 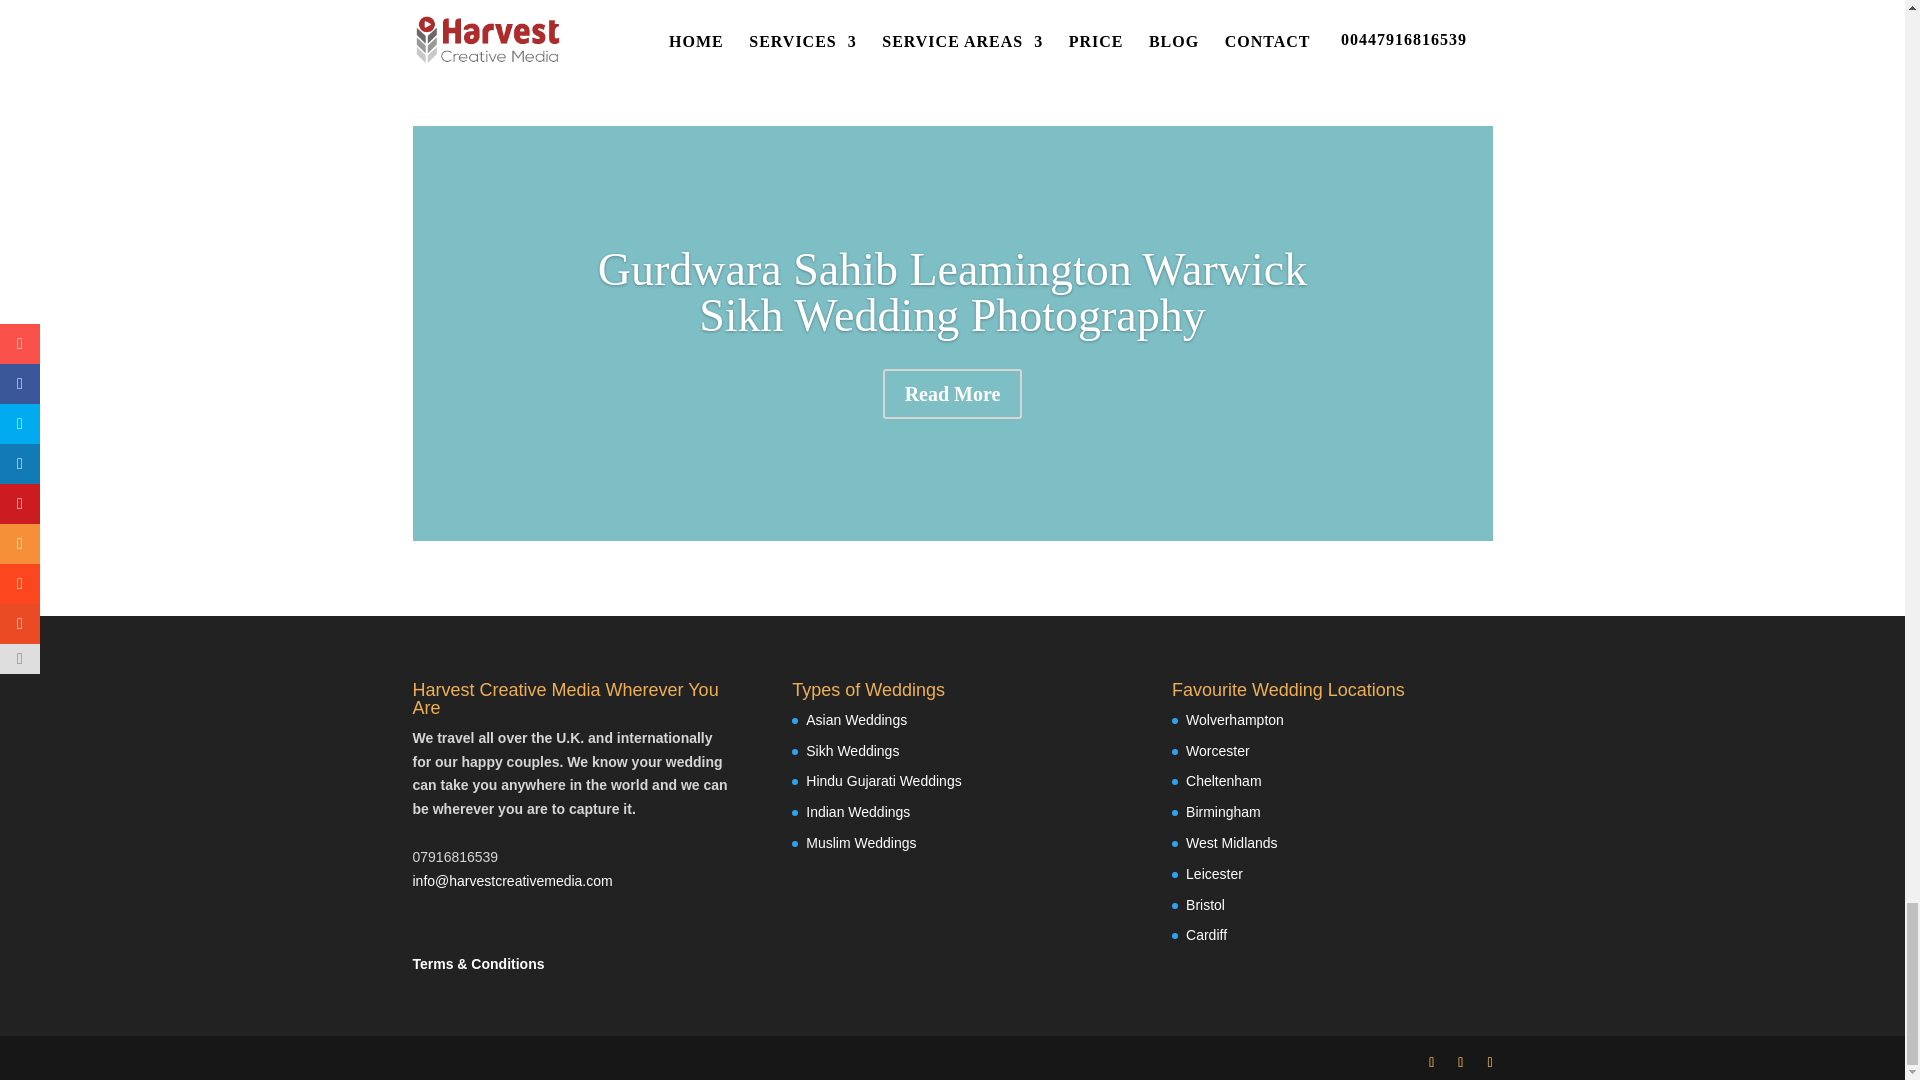 I want to click on Read More, so click(x=953, y=394).